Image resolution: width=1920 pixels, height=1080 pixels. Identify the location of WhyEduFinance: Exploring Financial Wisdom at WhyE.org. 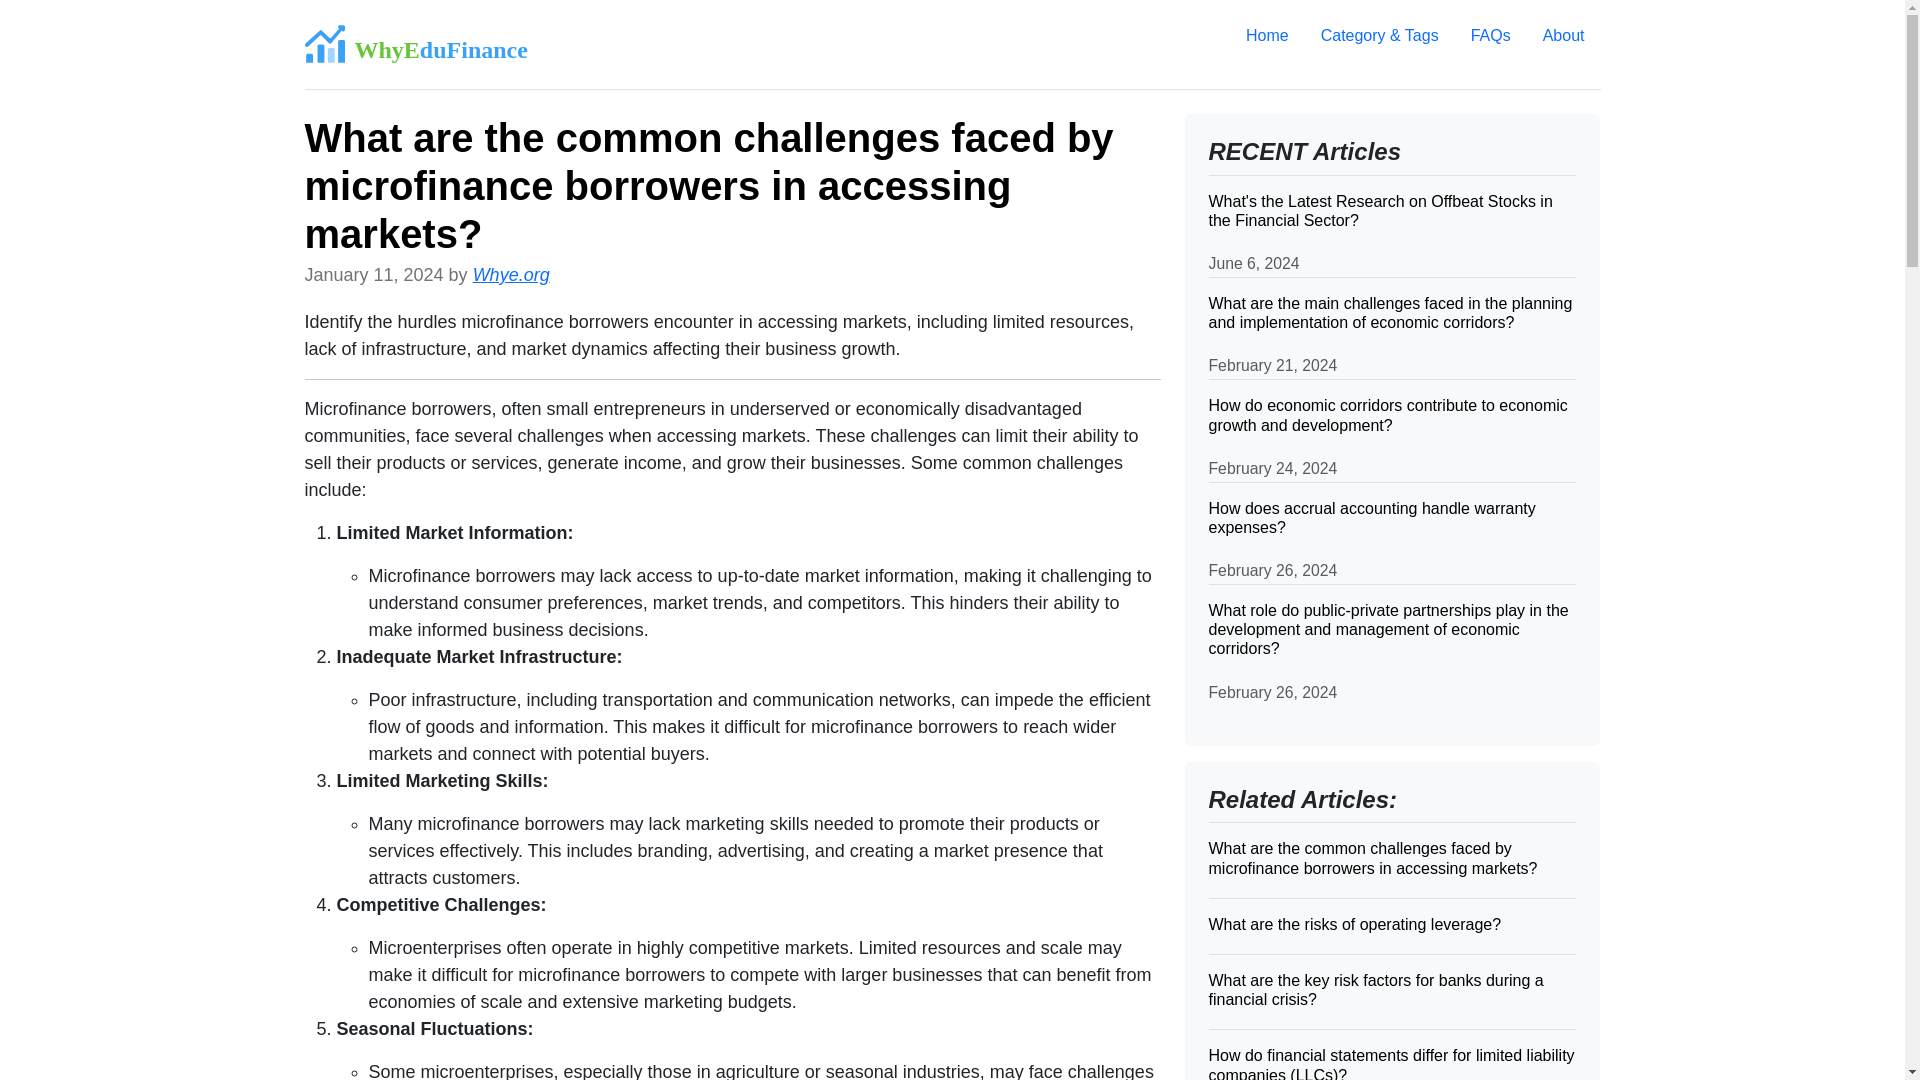
(414, 44).